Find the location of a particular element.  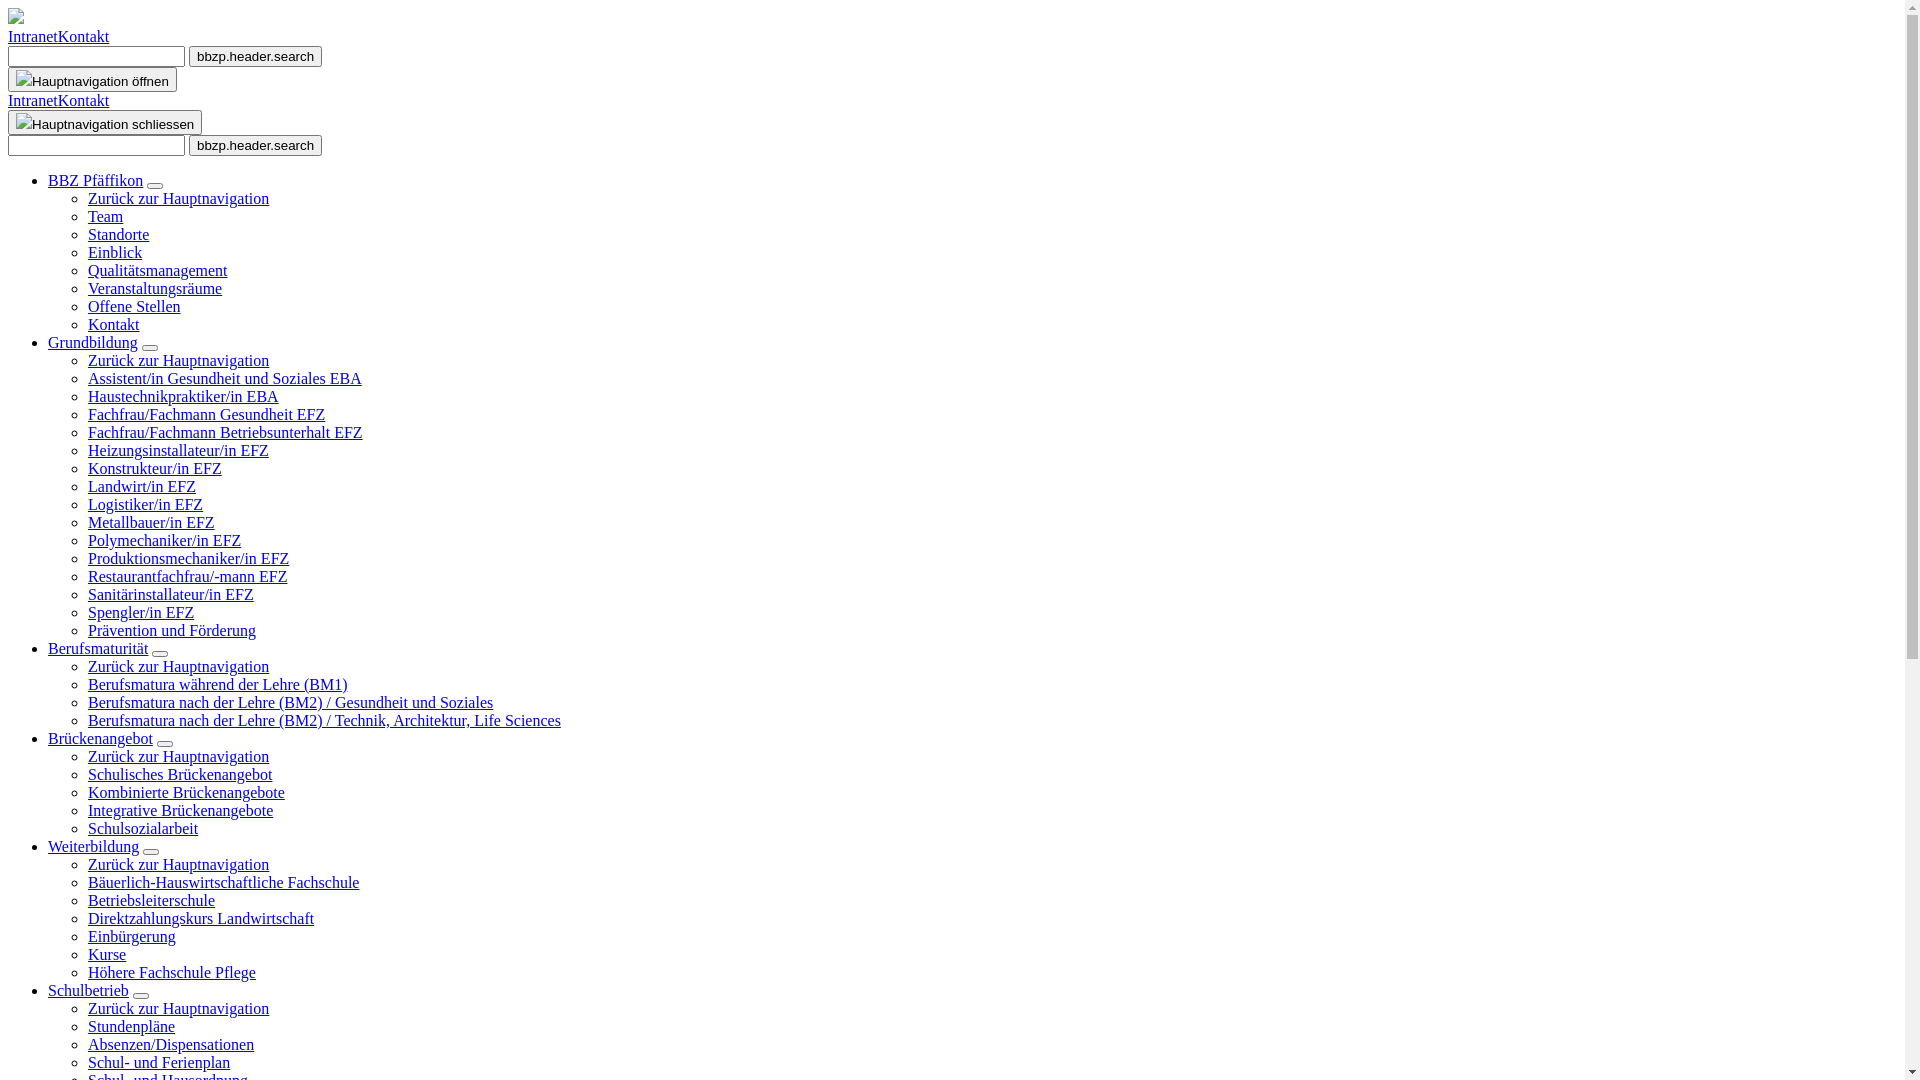

Spengler/in EFZ is located at coordinates (141, 612).